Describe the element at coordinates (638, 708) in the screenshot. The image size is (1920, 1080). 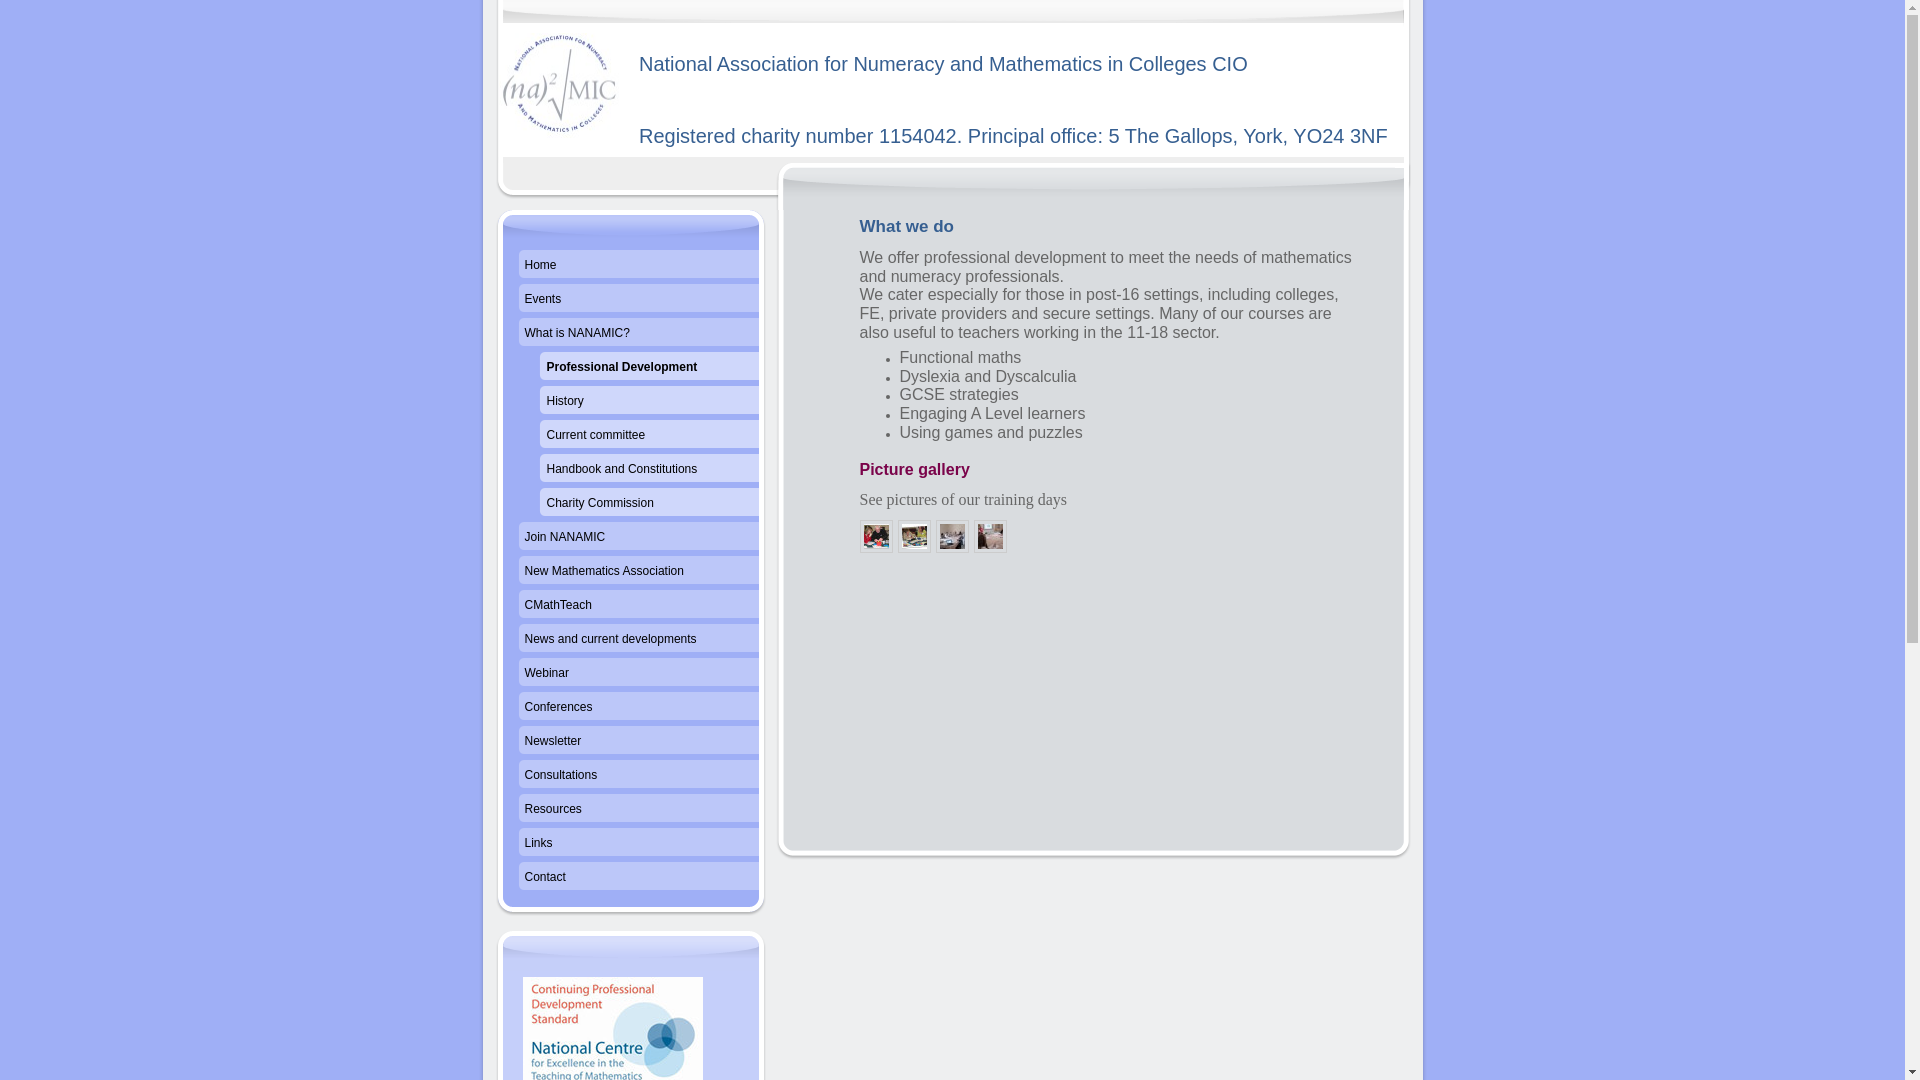
I see `Conferences` at that location.